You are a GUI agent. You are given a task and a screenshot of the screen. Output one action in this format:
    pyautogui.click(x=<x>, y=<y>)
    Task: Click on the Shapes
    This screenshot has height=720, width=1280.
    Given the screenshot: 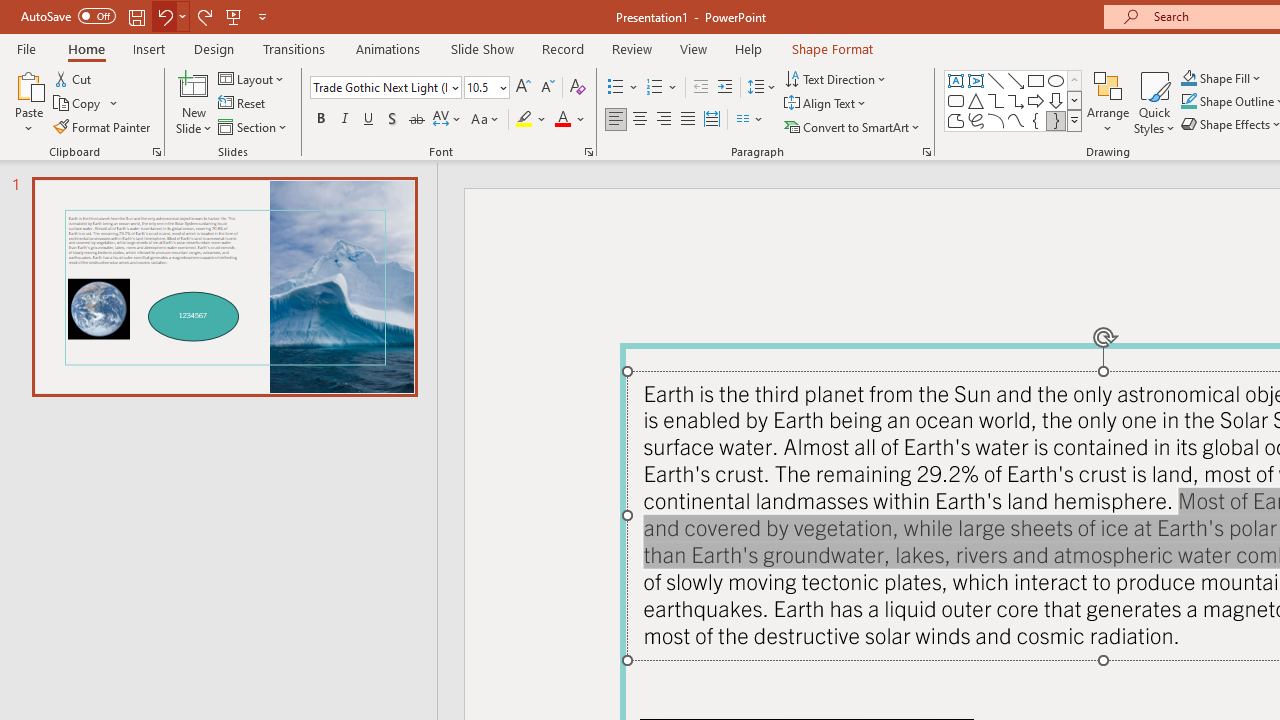 What is the action you would take?
    pyautogui.click(x=1074, y=120)
    